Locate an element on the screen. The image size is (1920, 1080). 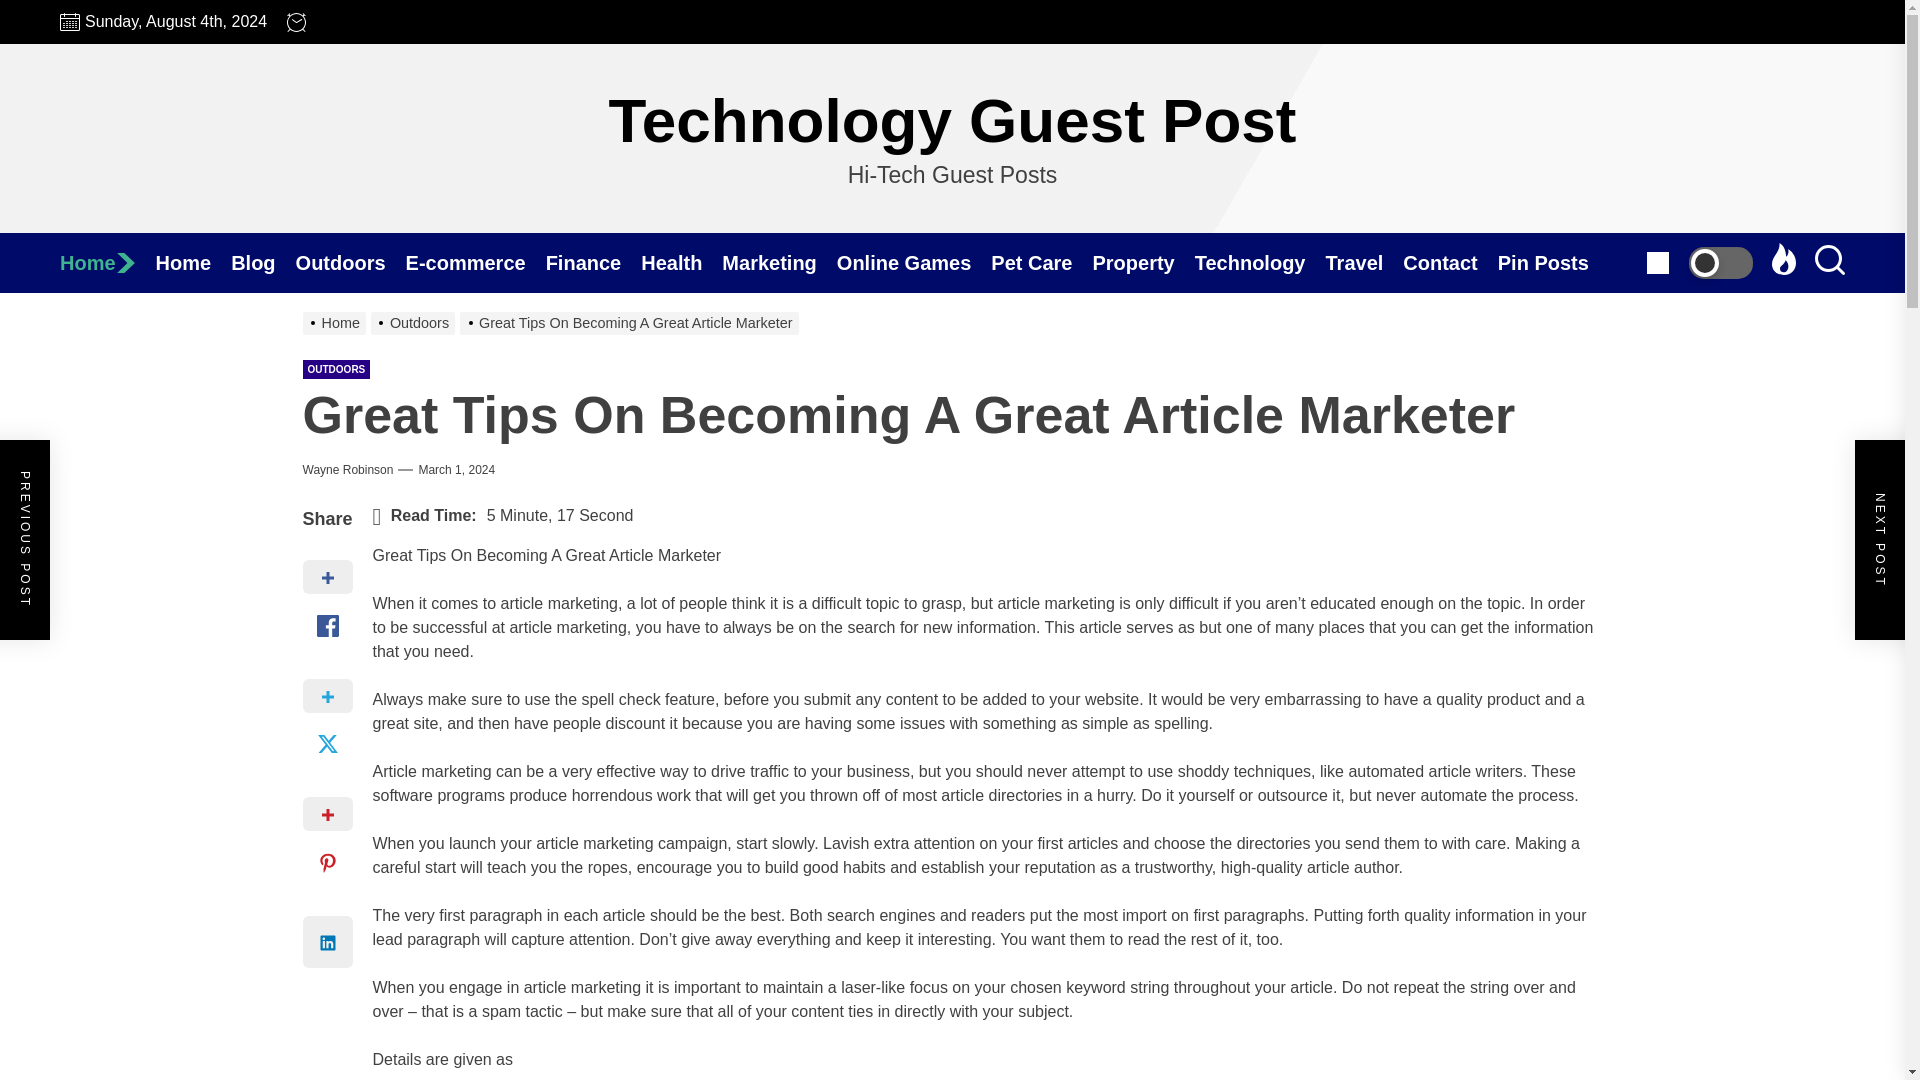
Finance is located at coordinates (593, 262).